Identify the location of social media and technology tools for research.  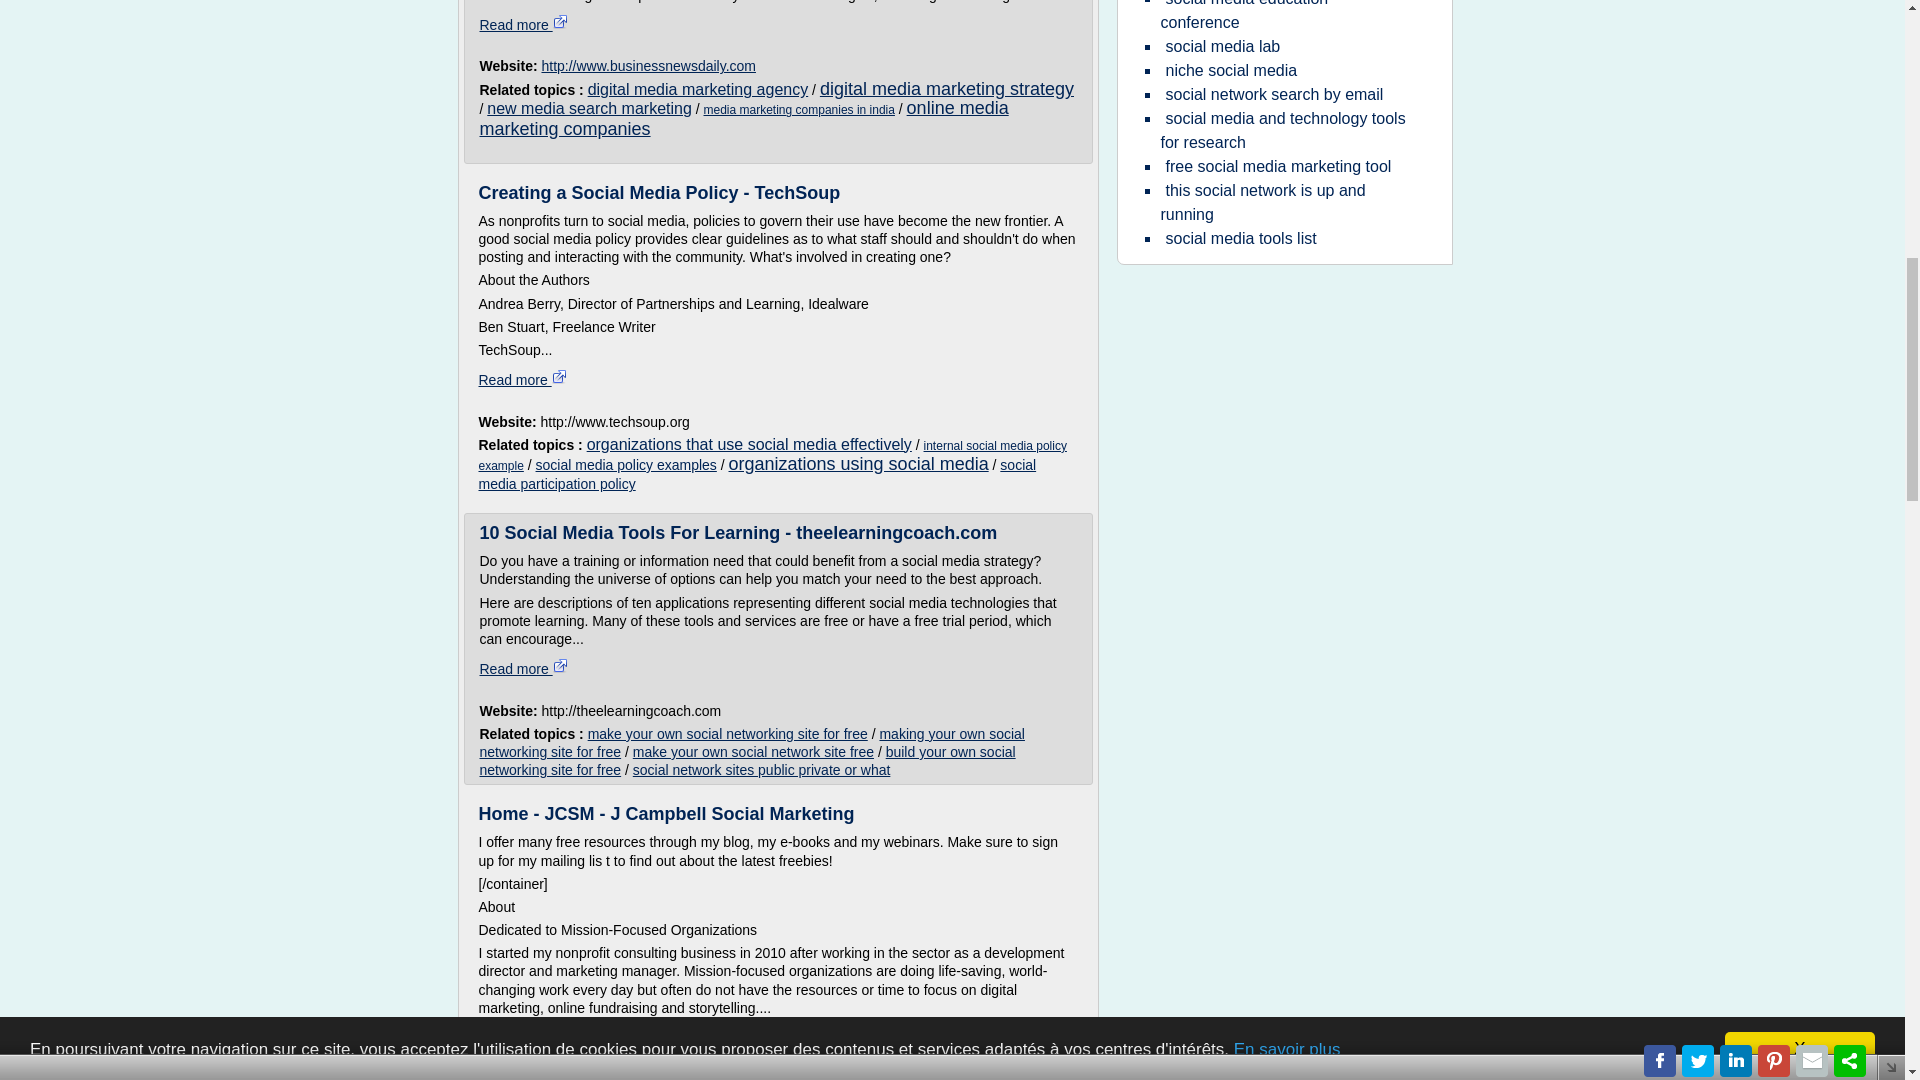
(1282, 130).